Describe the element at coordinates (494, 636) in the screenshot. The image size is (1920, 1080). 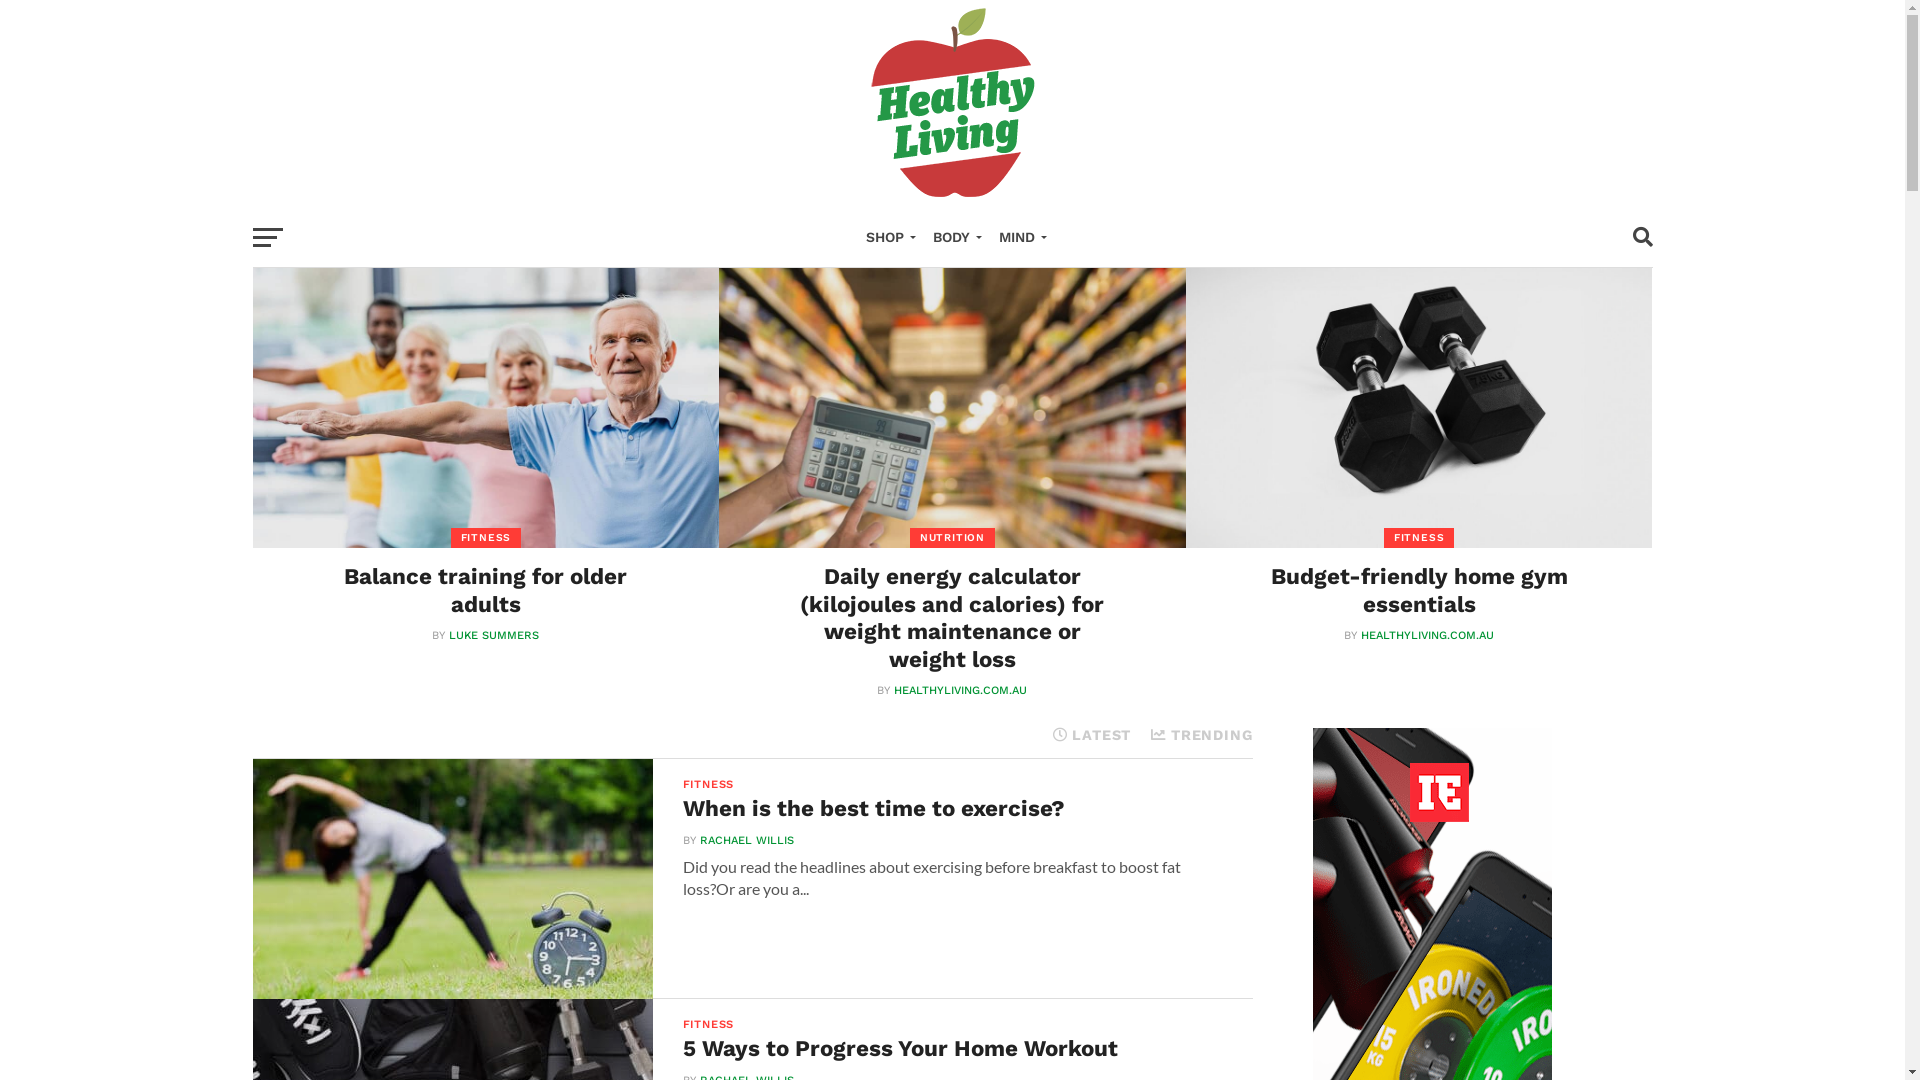
I see `LUKE SUMMERS` at that location.